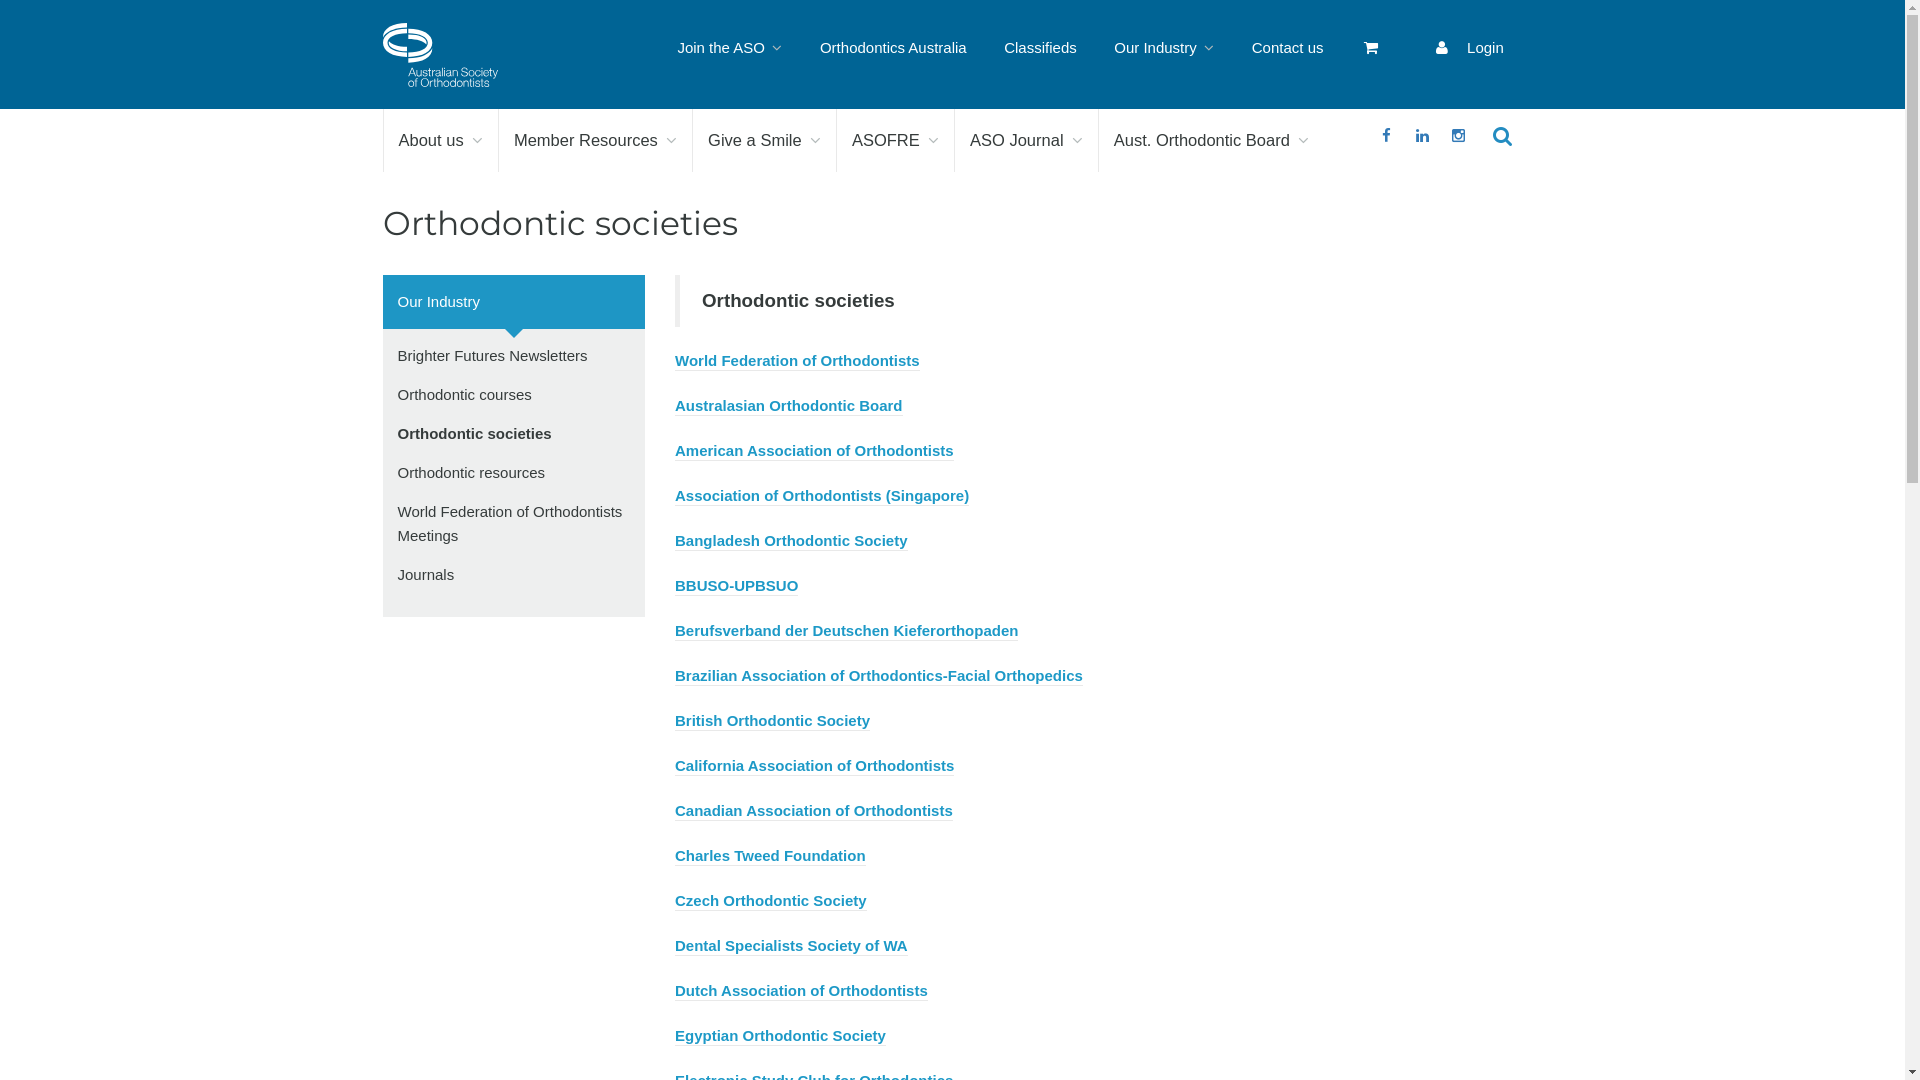 This screenshot has height=1080, width=1920. What do you see at coordinates (1026, 140) in the screenshot?
I see `ASO Journal` at bounding box center [1026, 140].